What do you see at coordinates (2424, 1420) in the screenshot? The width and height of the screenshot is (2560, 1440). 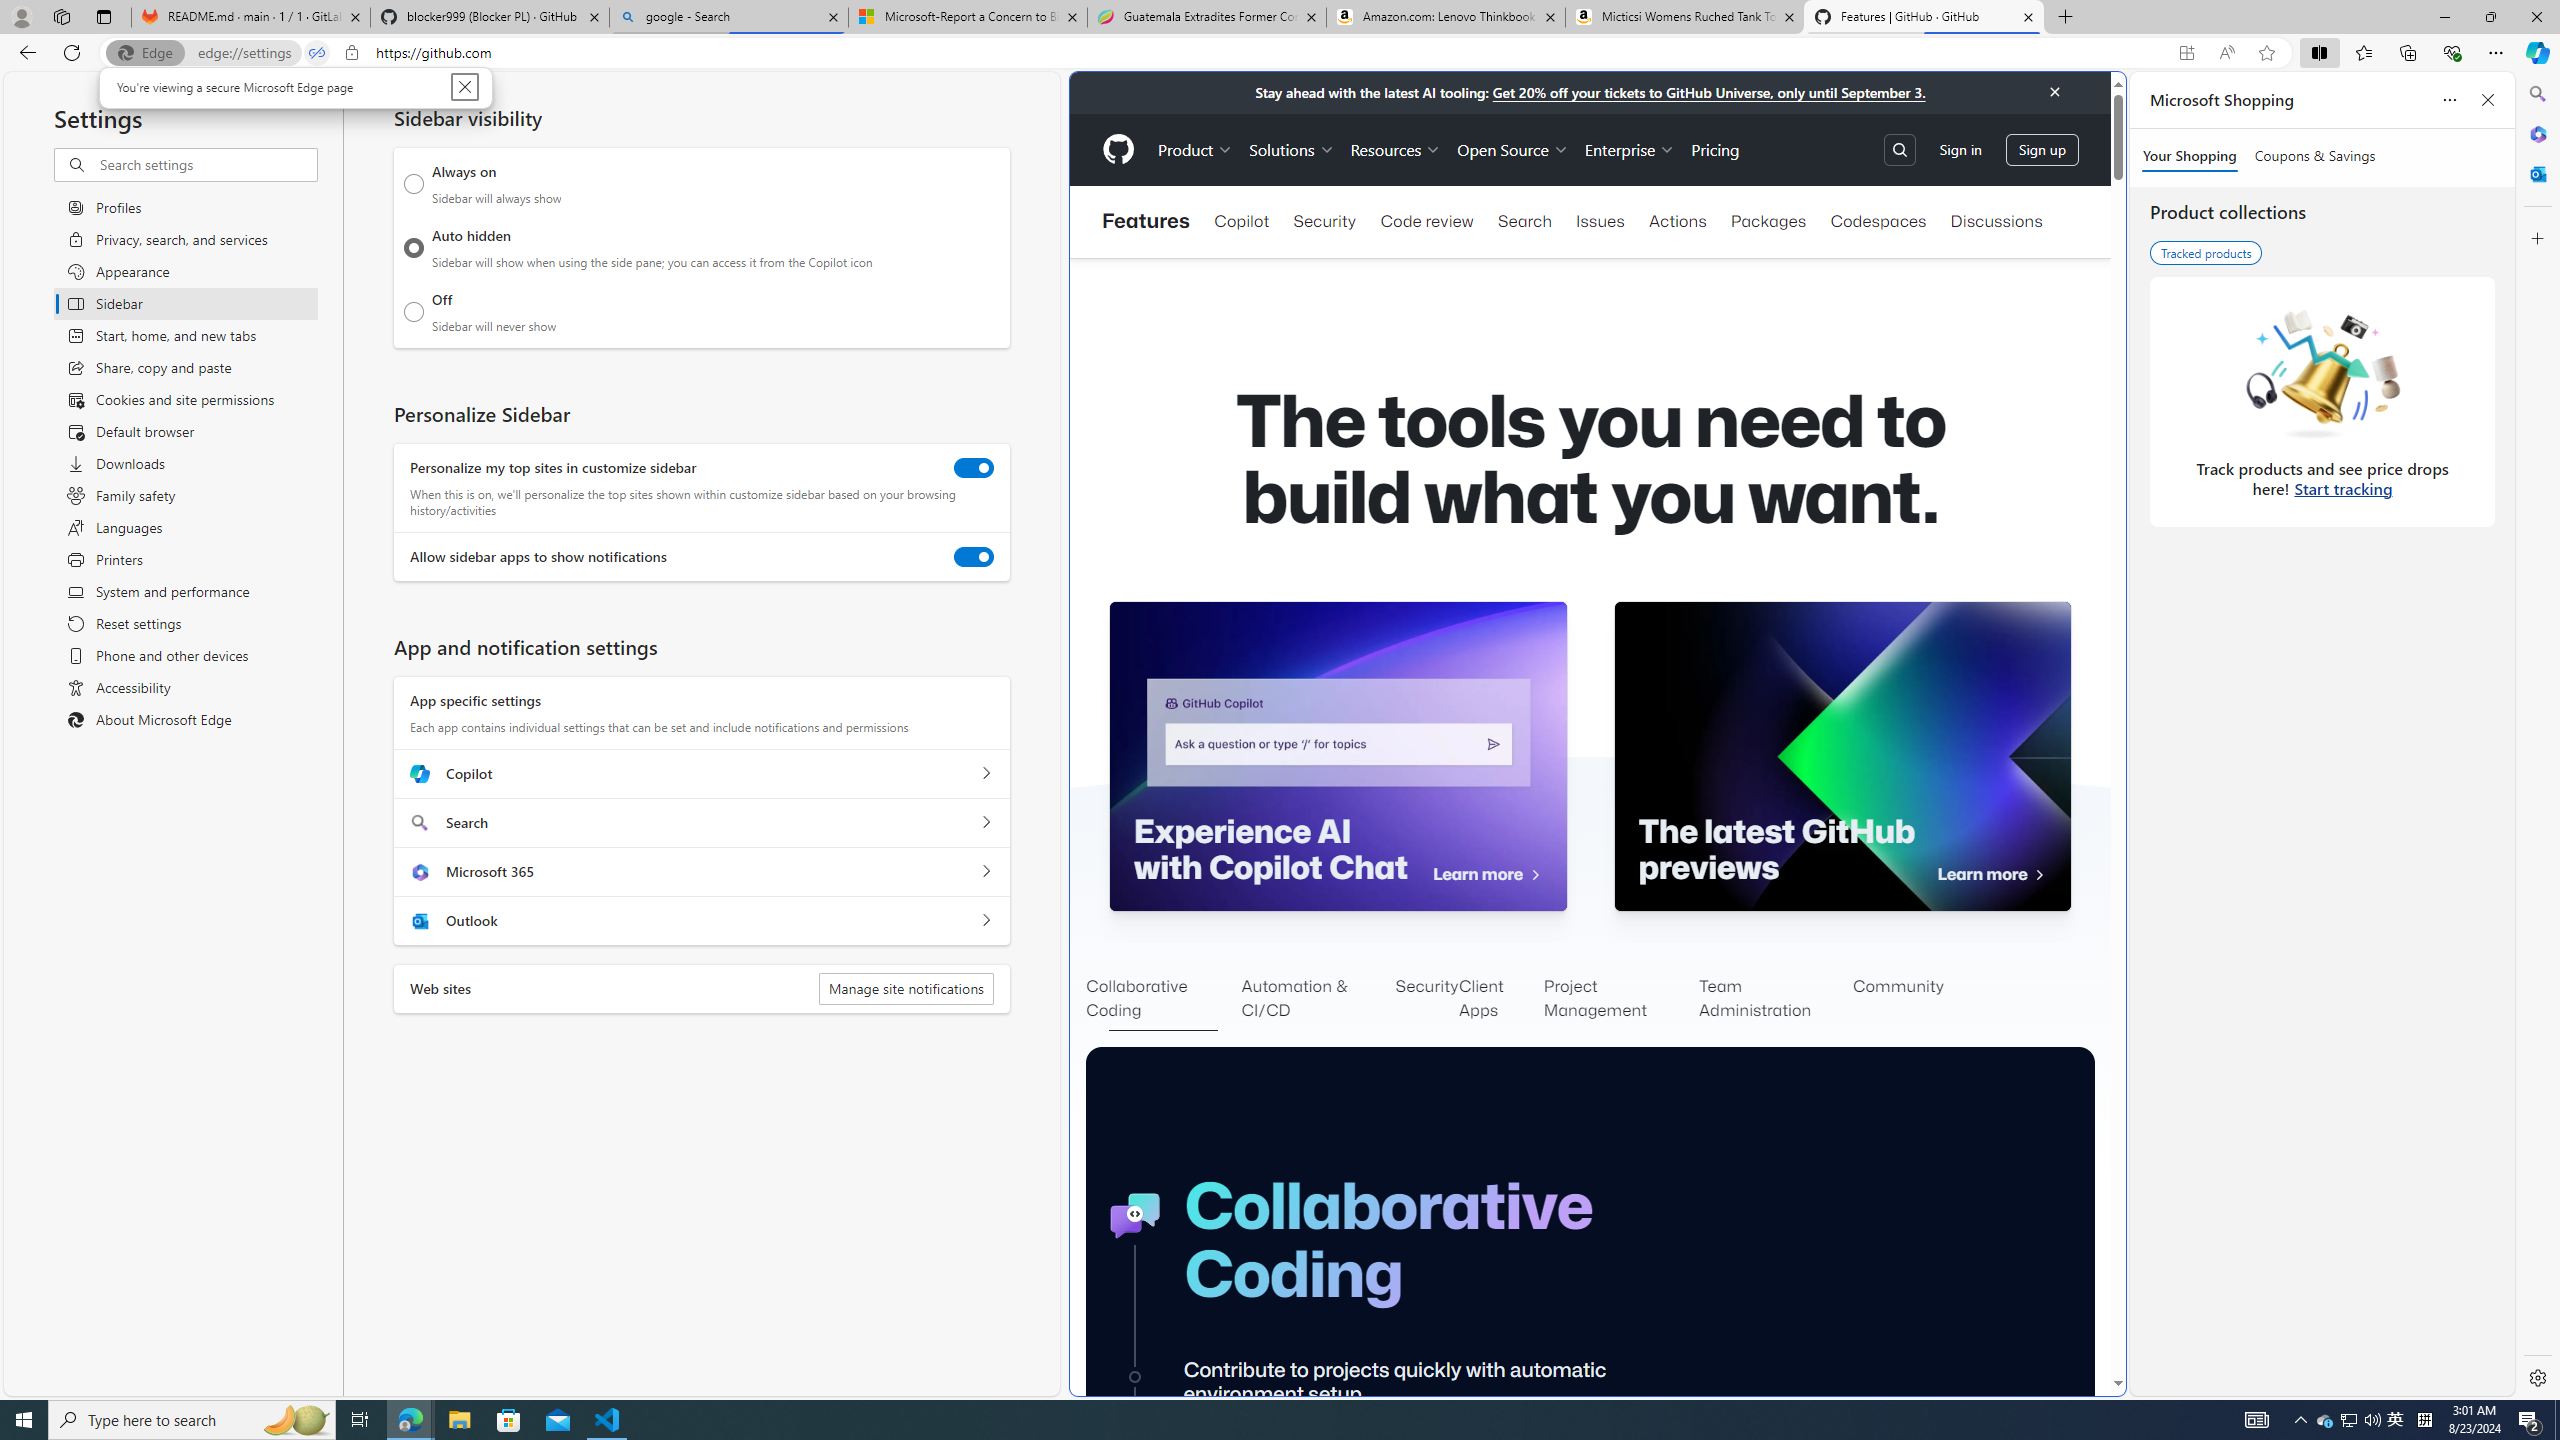 I see `Tray Input Indicator - Chinese (Simplified, China)` at bounding box center [2424, 1420].